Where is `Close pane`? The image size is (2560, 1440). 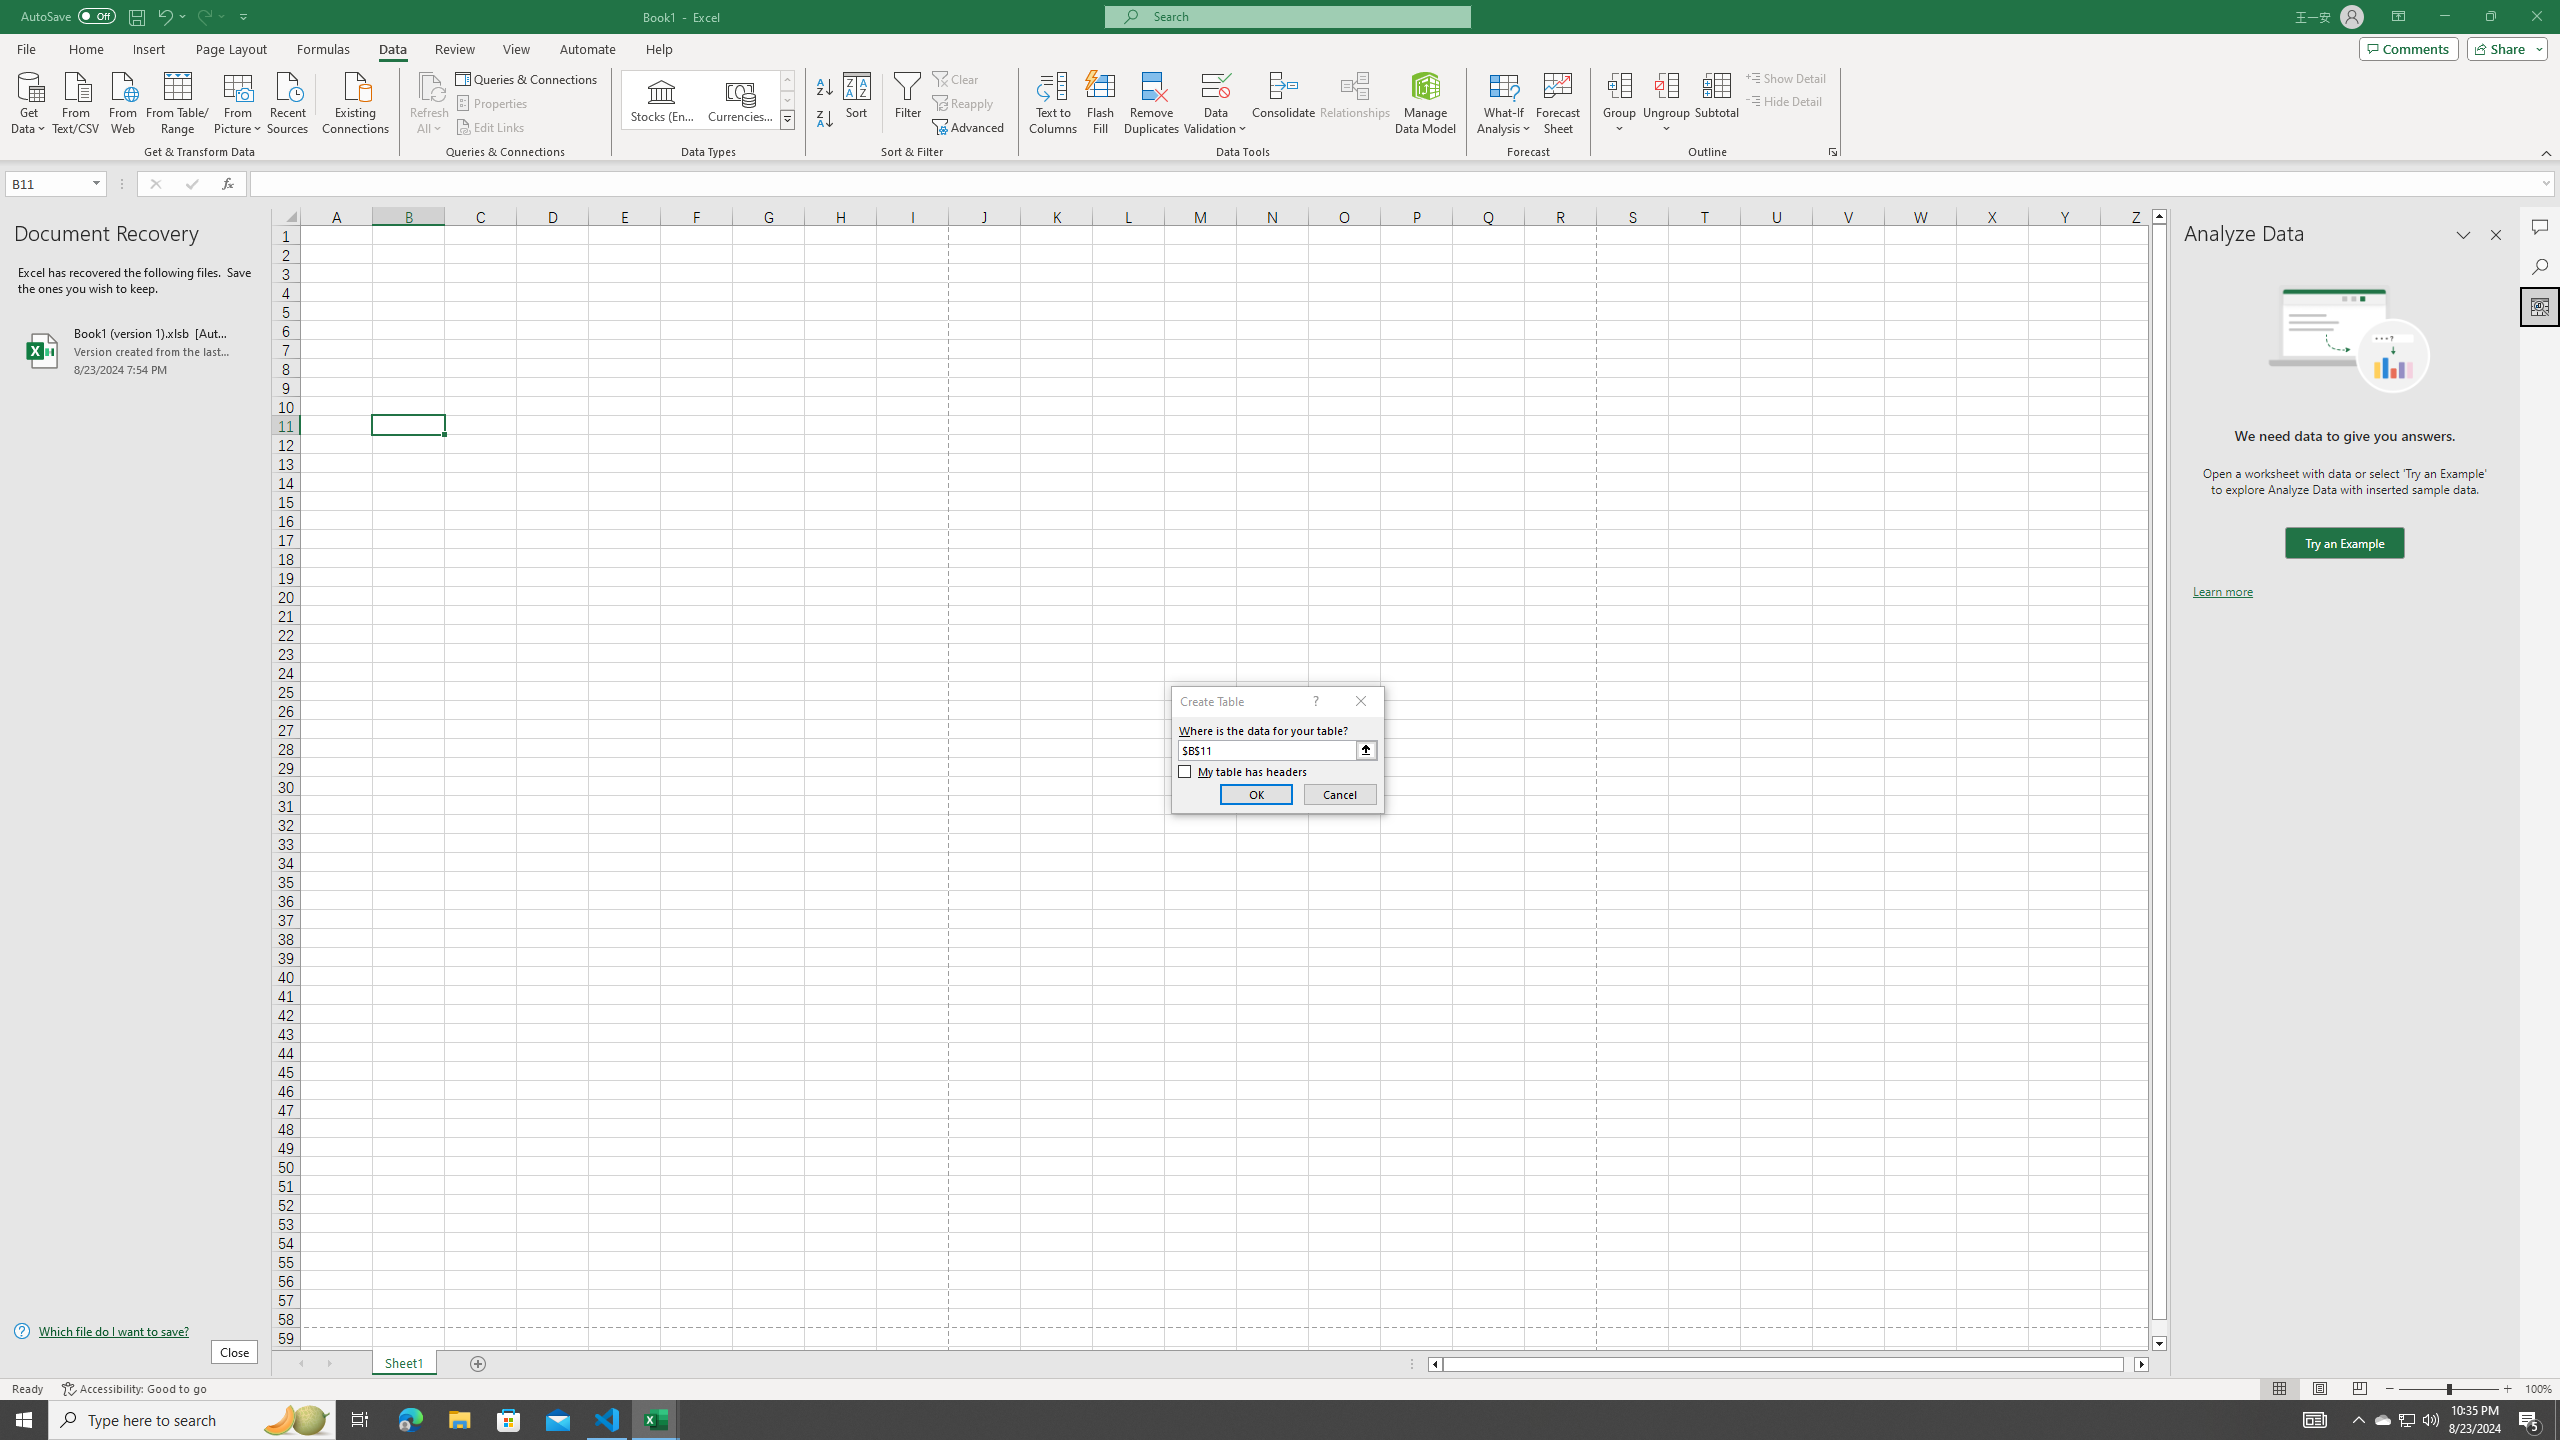 Close pane is located at coordinates (2496, 235).